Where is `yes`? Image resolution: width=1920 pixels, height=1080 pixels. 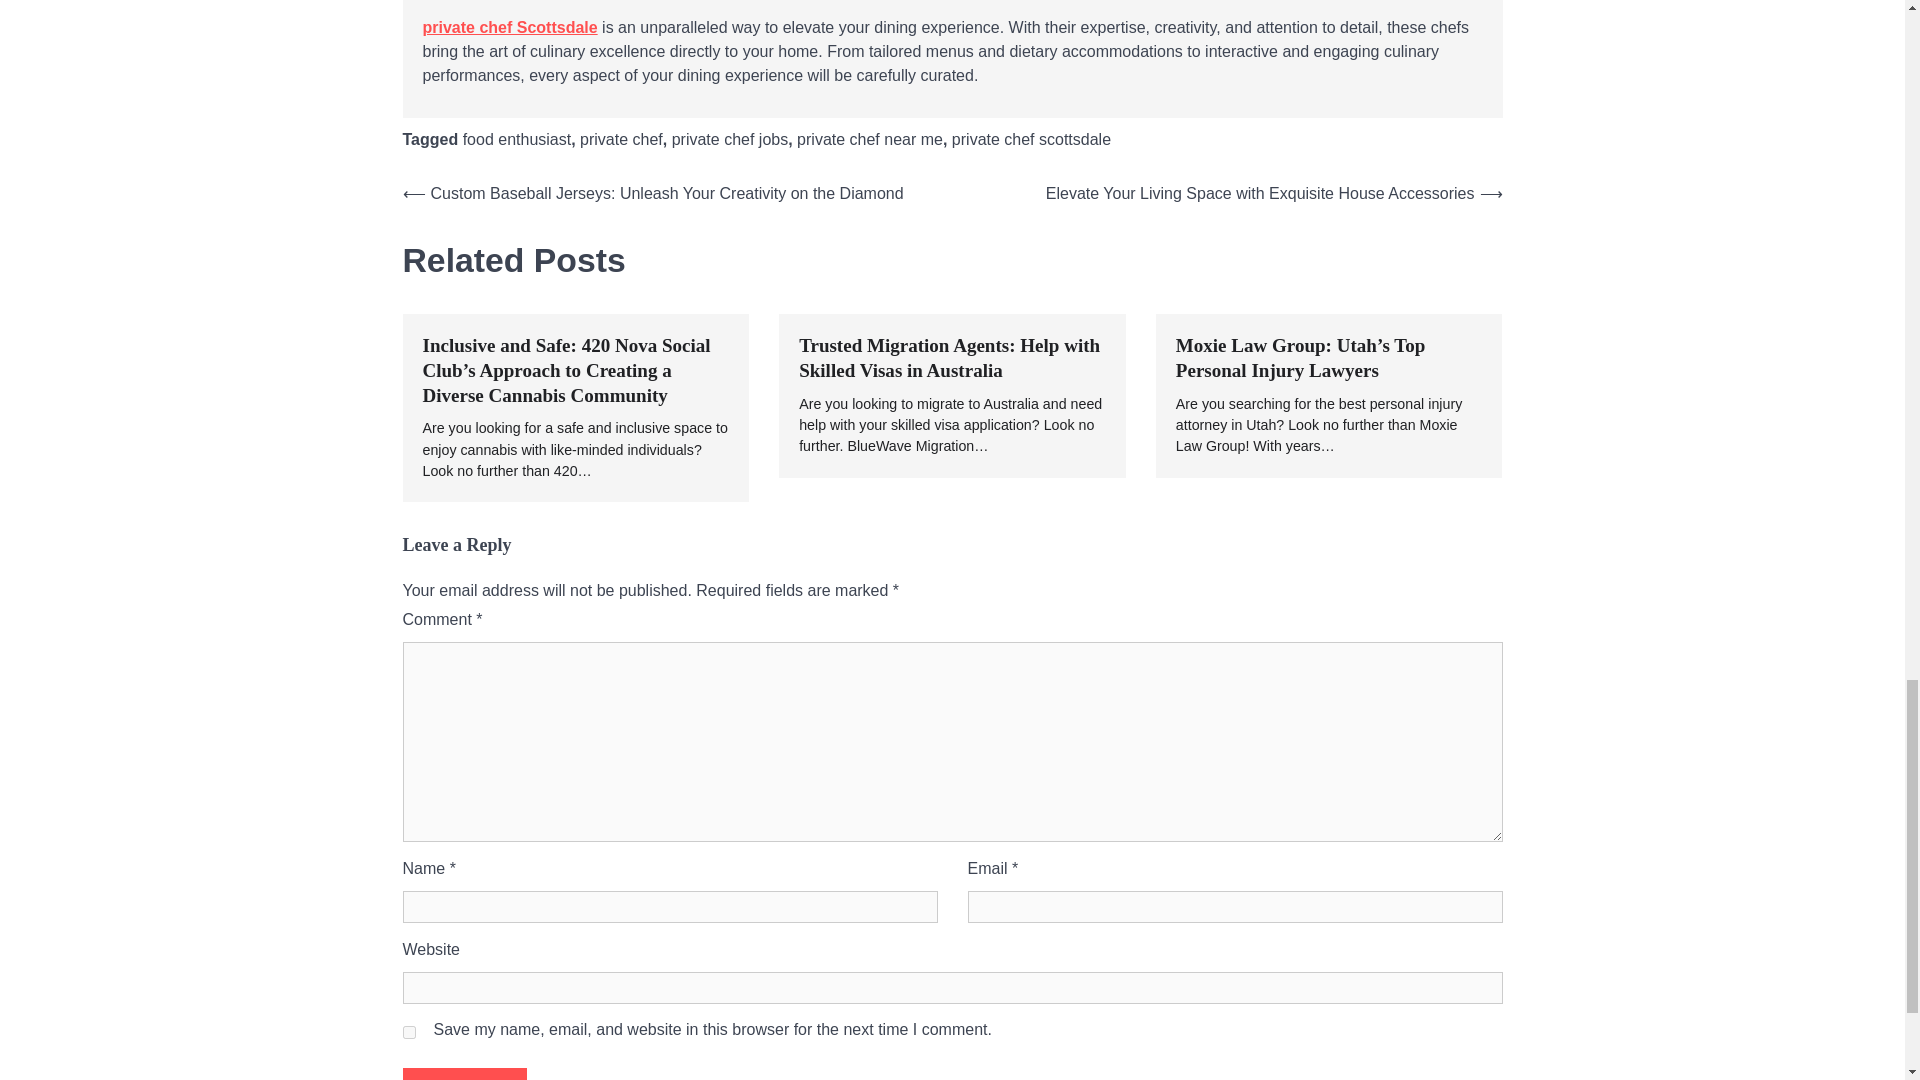 yes is located at coordinates (408, 1032).